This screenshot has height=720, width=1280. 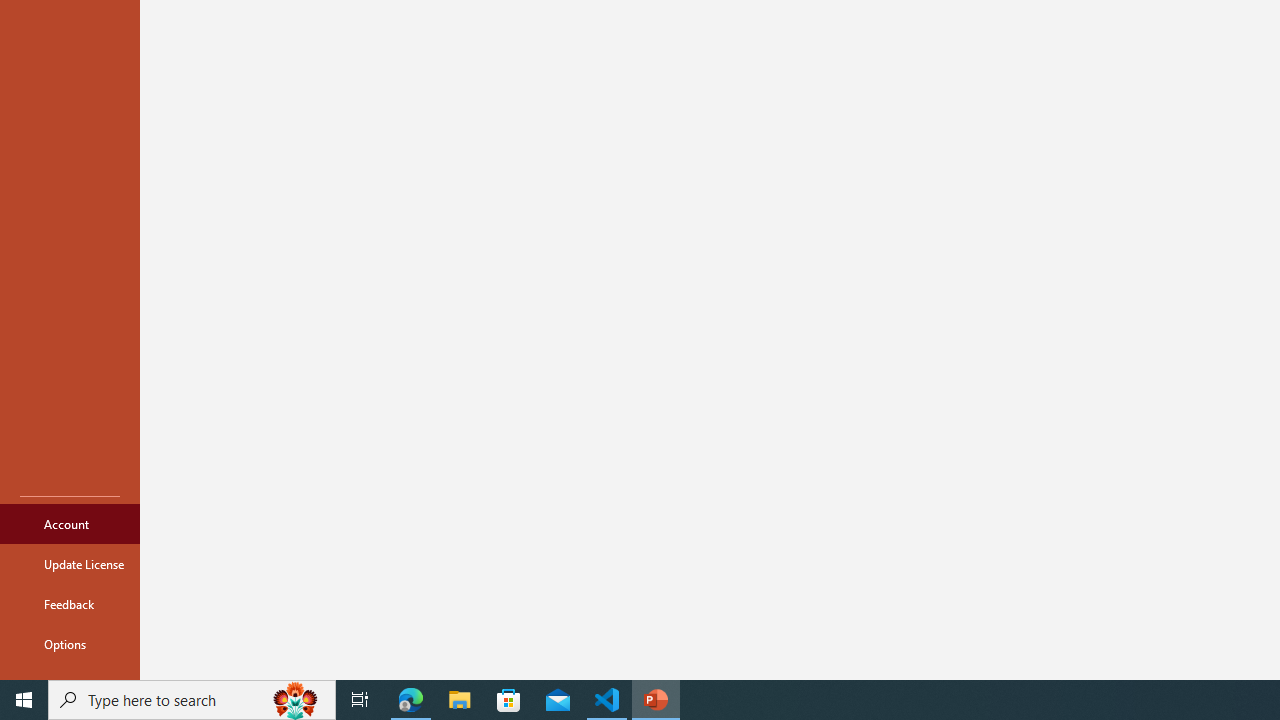 I want to click on Update License, so click(x=70, y=564).